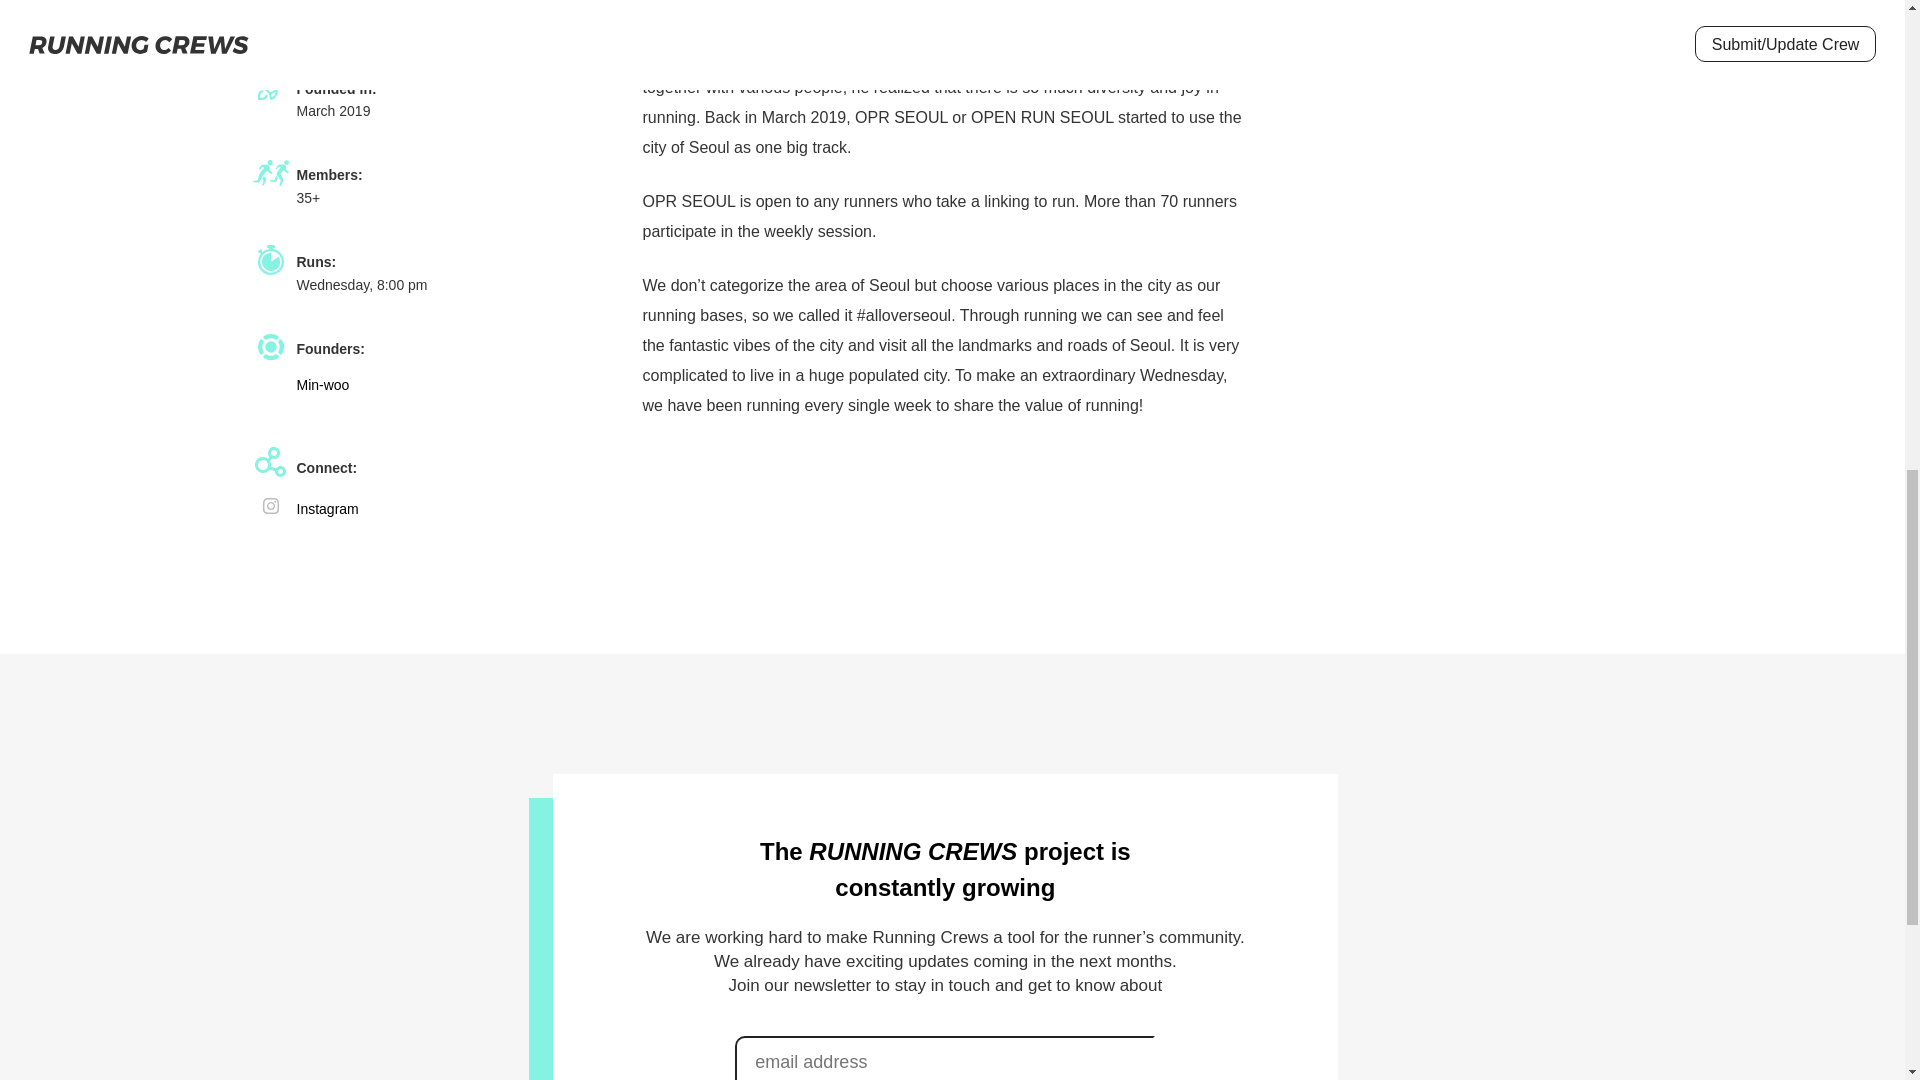  Describe the element at coordinates (1038, 27) in the screenshot. I see `Min-woo` at that location.